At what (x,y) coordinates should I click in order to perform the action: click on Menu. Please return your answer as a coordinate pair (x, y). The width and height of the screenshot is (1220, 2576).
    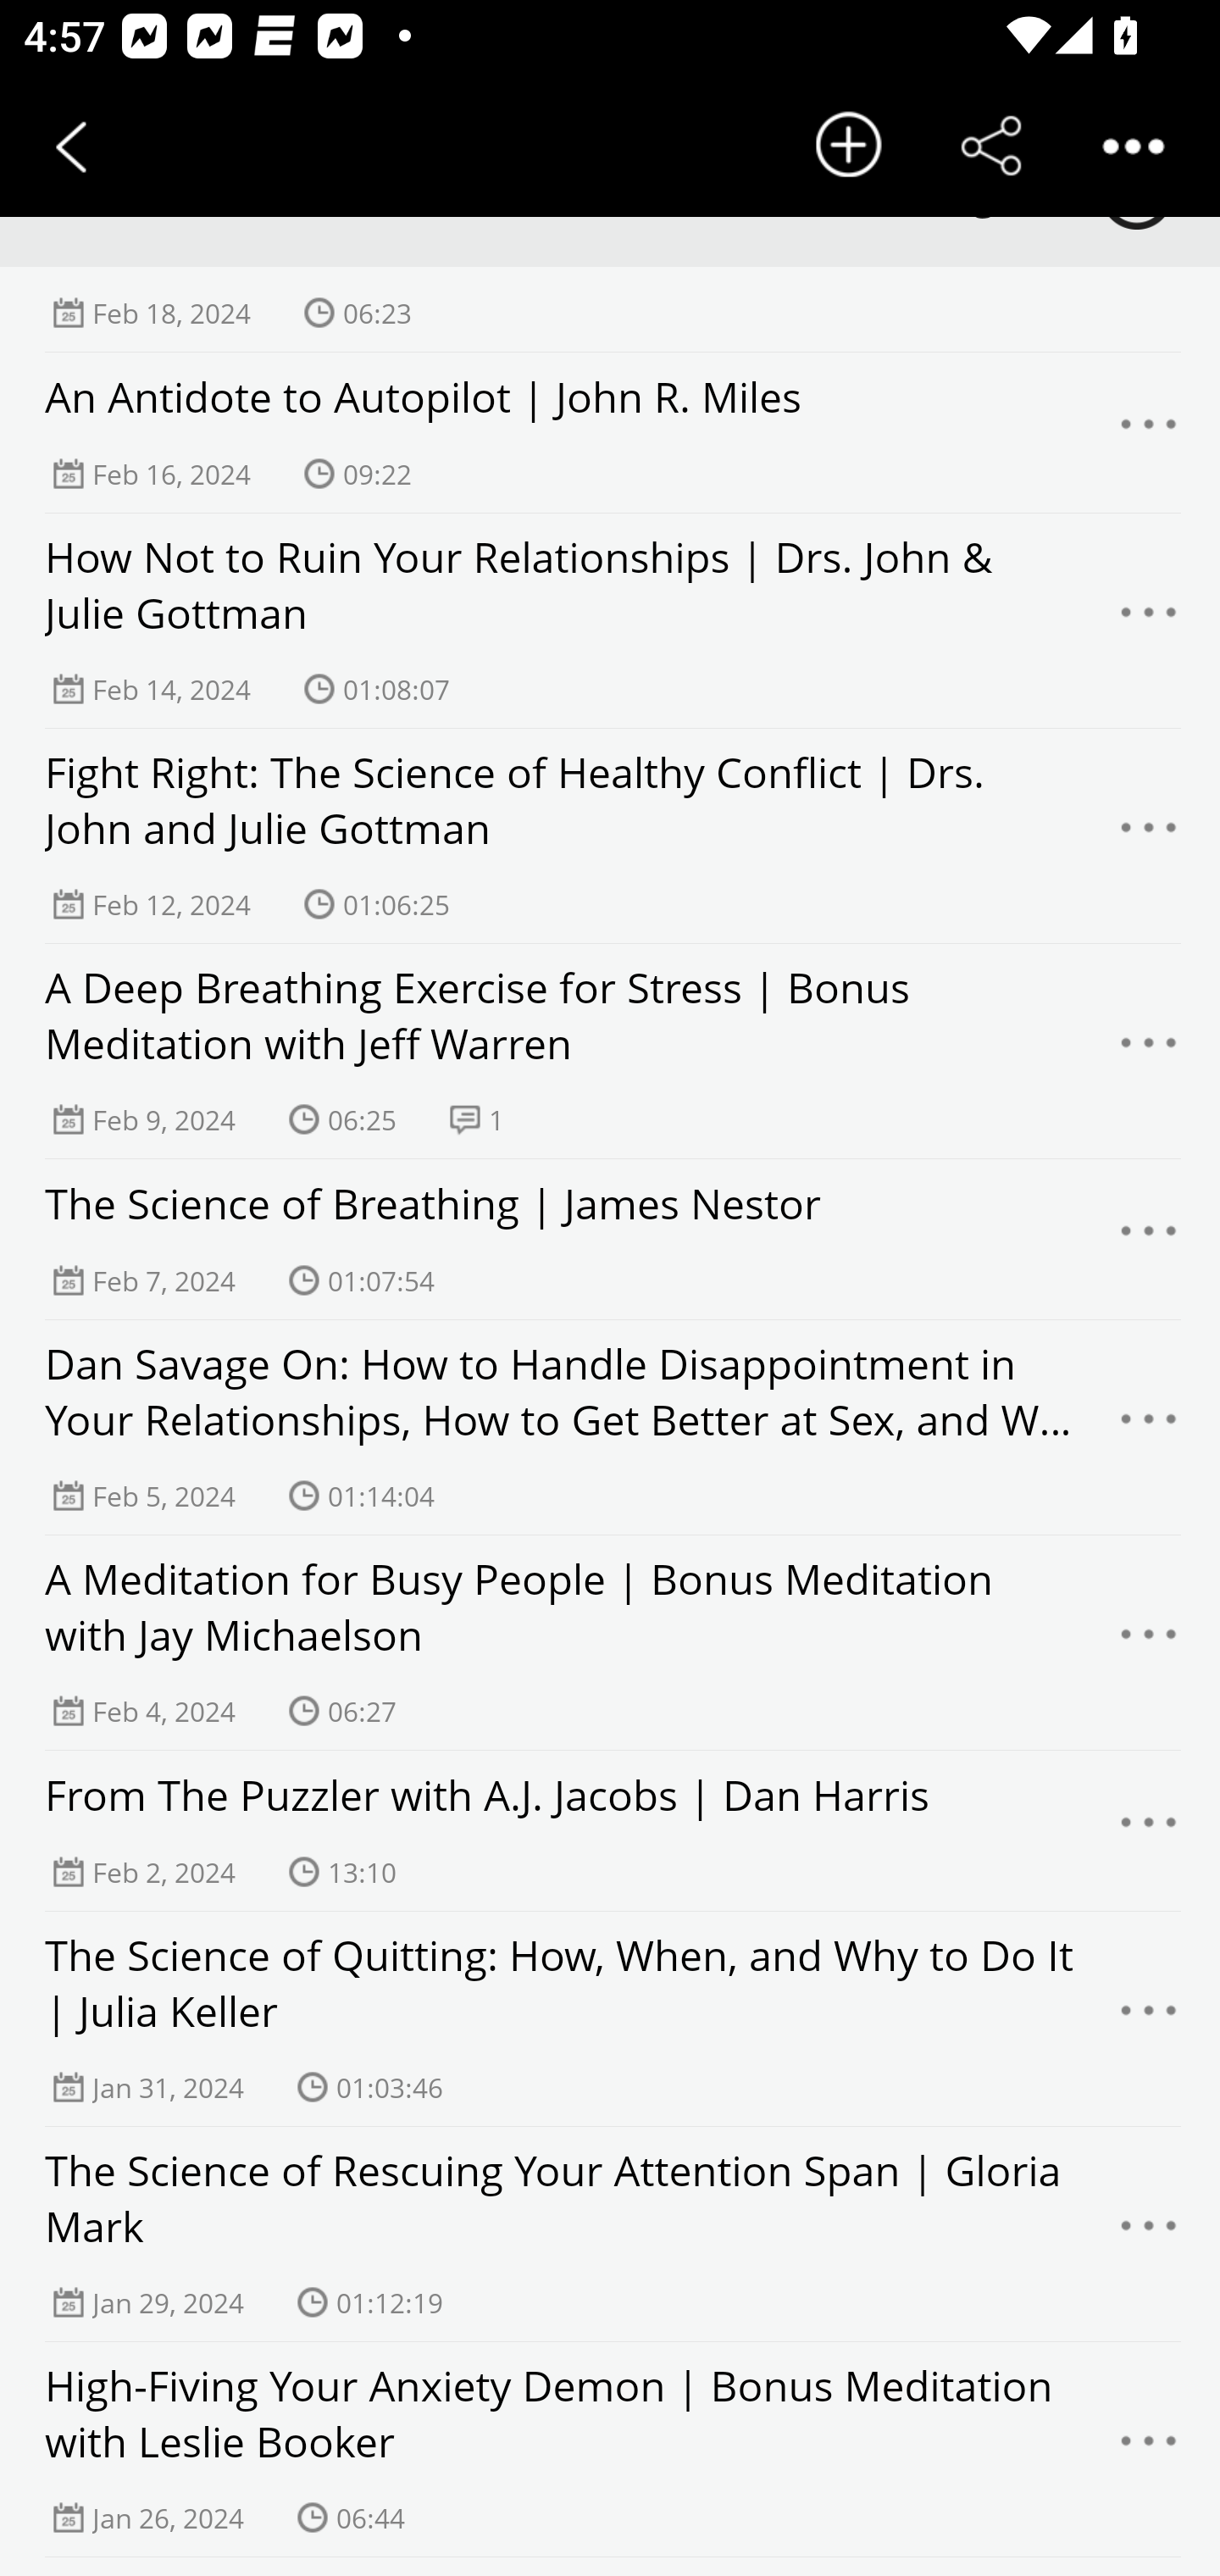
    Looking at the image, I should click on (1149, 432).